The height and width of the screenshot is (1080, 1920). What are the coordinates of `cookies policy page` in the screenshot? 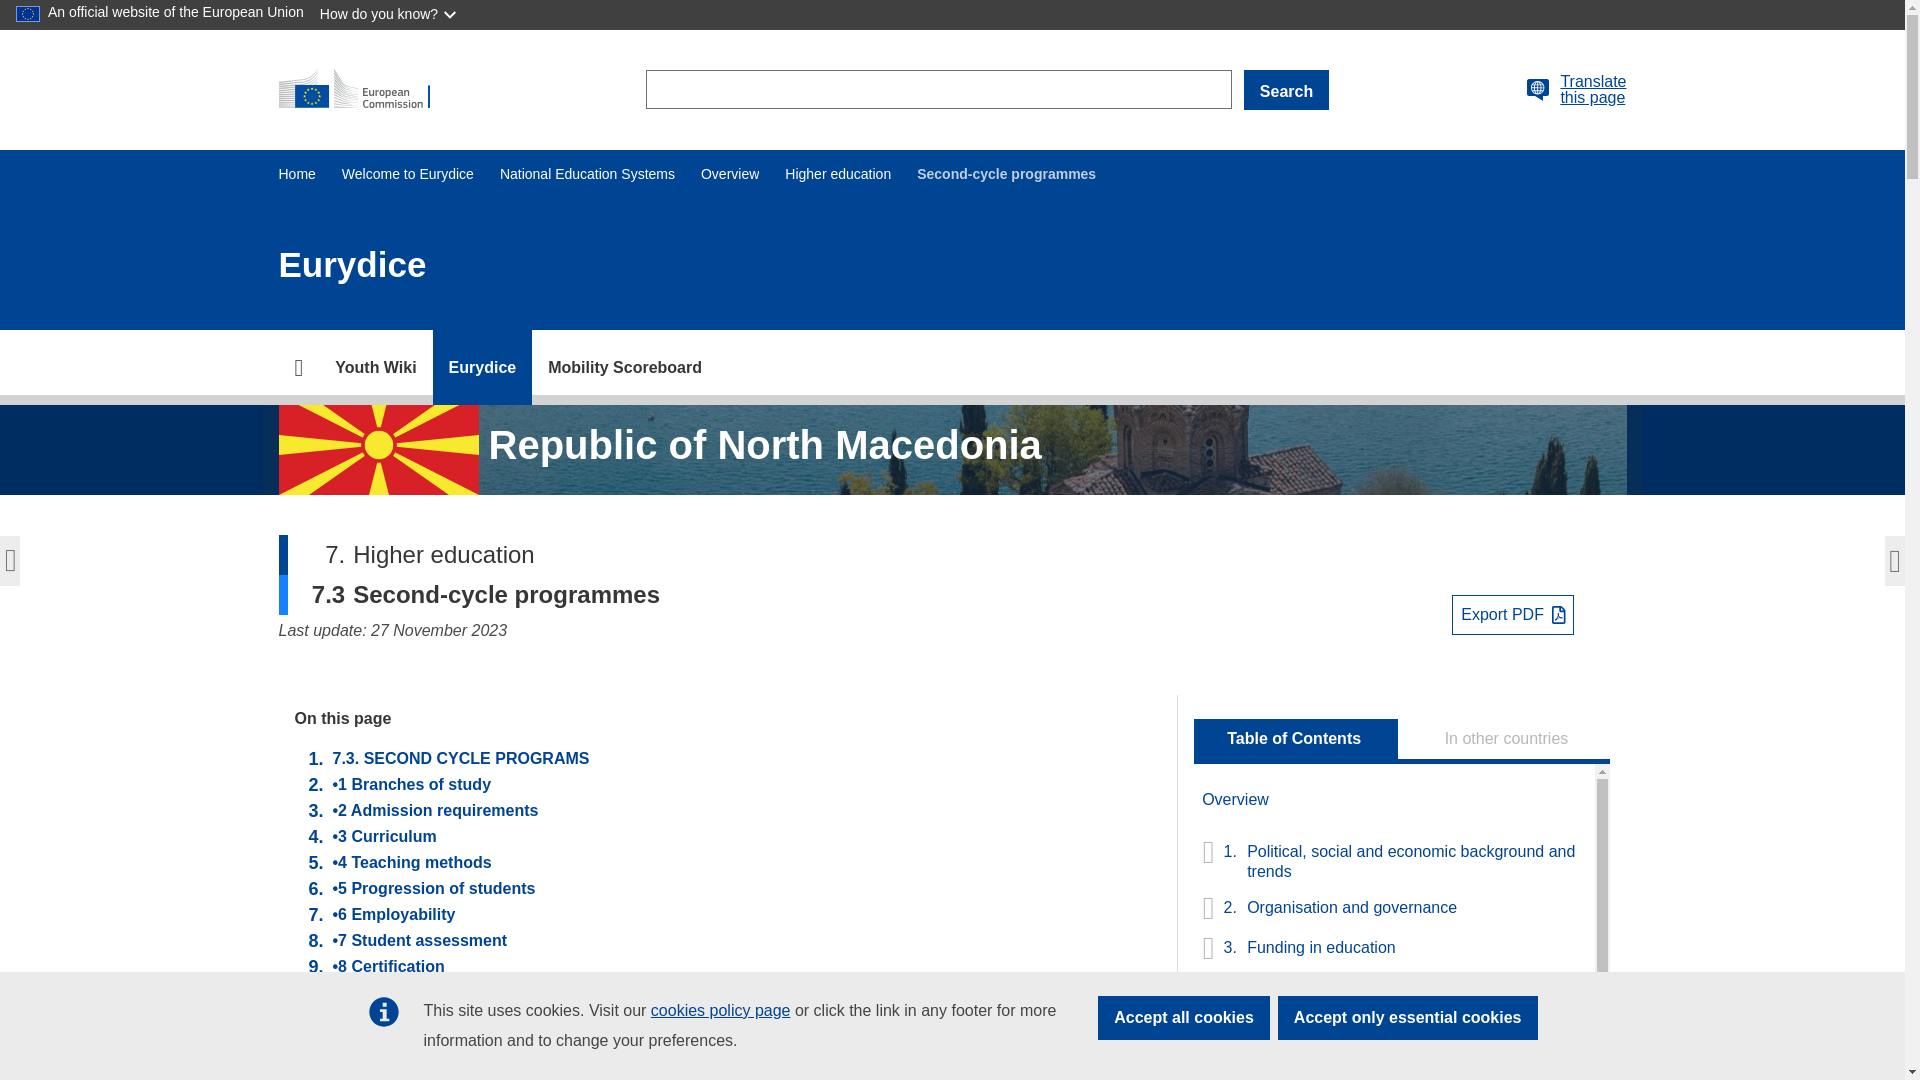 It's located at (720, 1010).